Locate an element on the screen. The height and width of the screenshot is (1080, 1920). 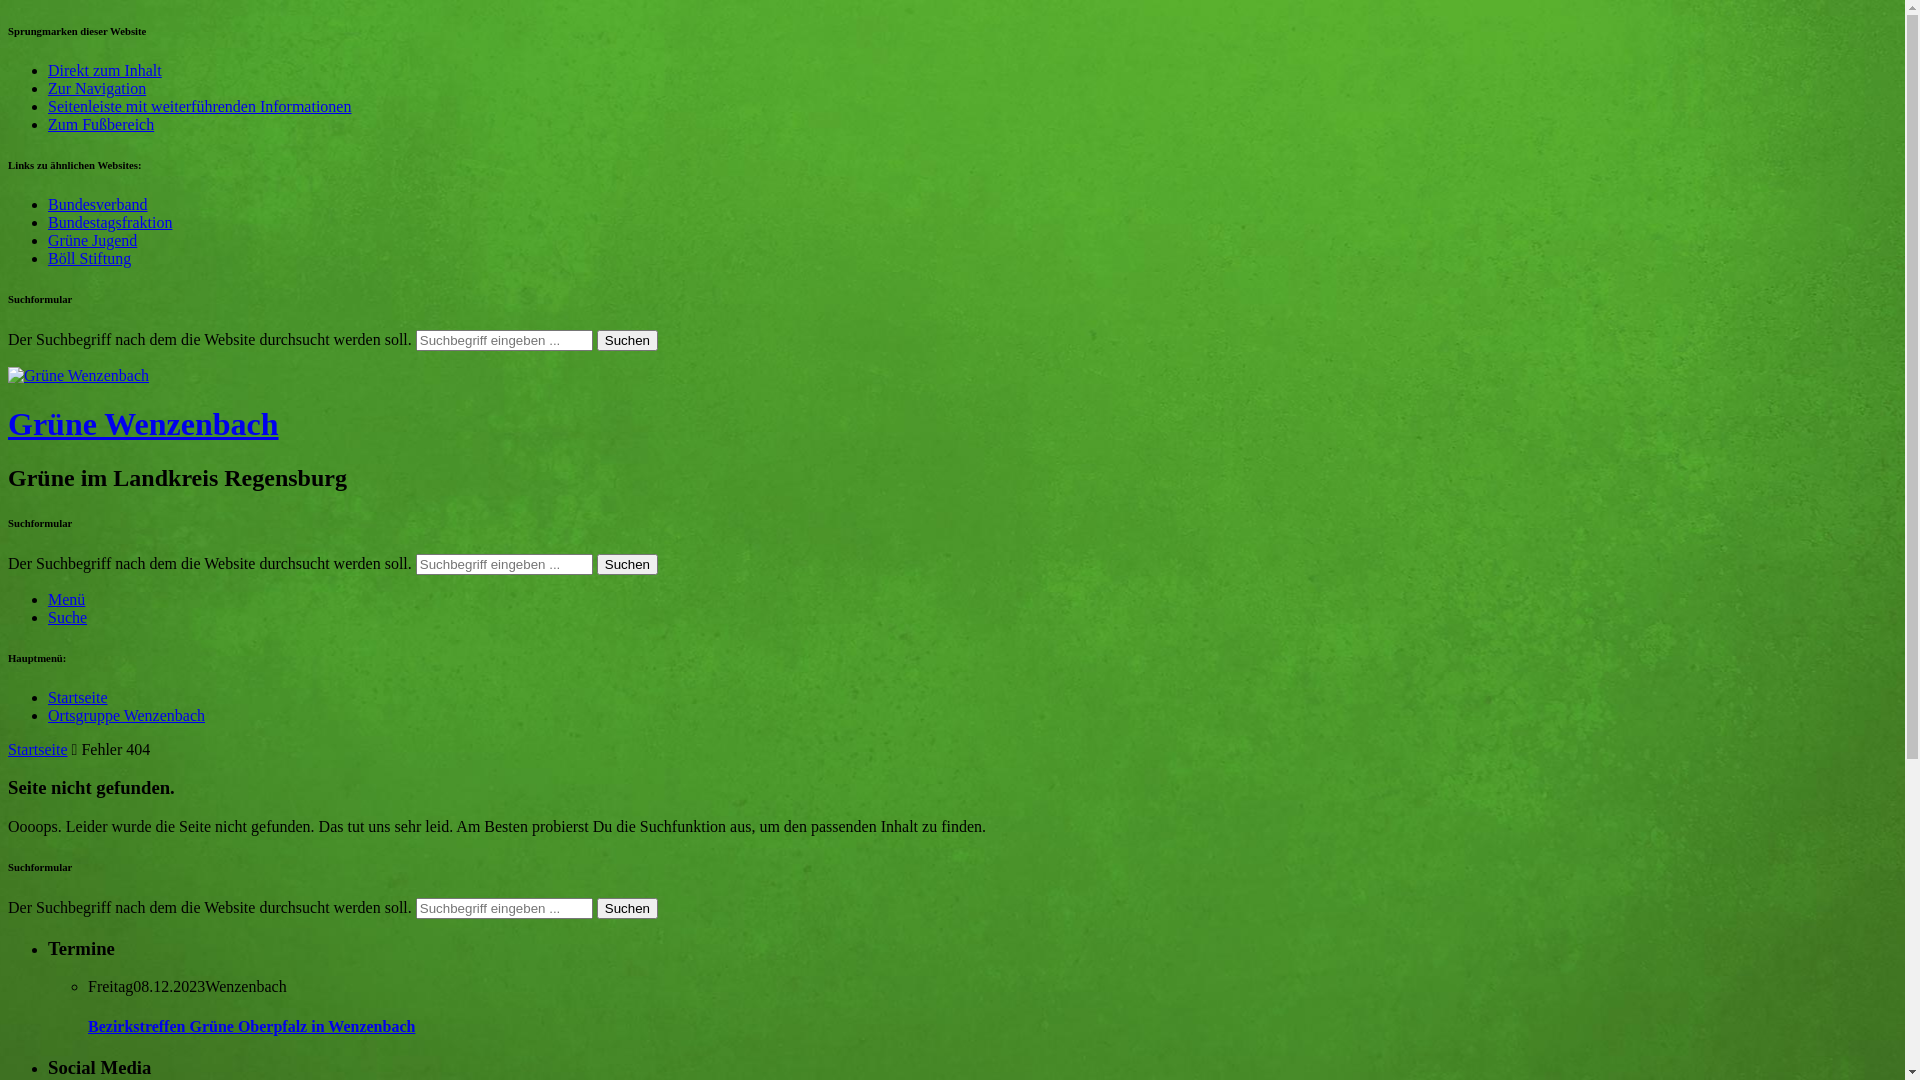
Suche is located at coordinates (68, 618).